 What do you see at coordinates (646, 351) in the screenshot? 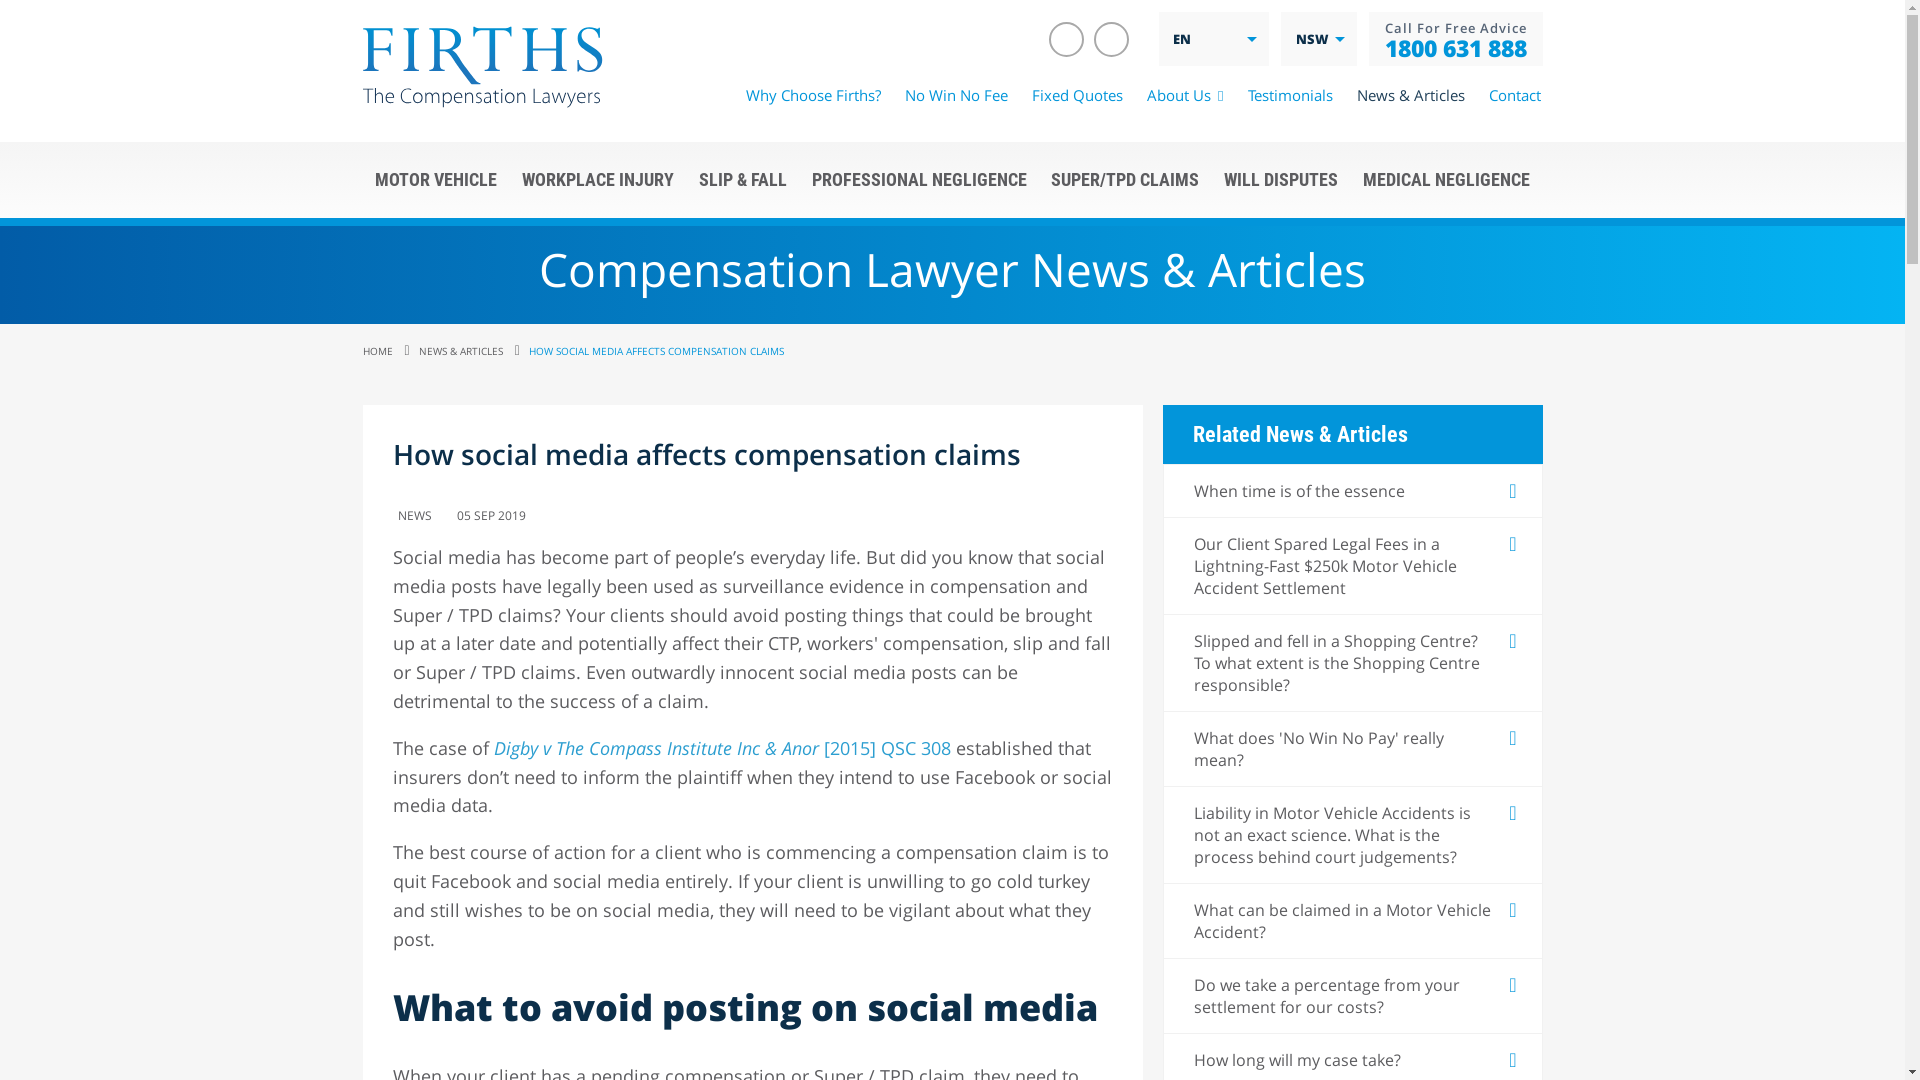
I see `HOW SOCIAL MEDIA AFFECTS COMPENSATION CLAIMS` at bounding box center [646, 351].